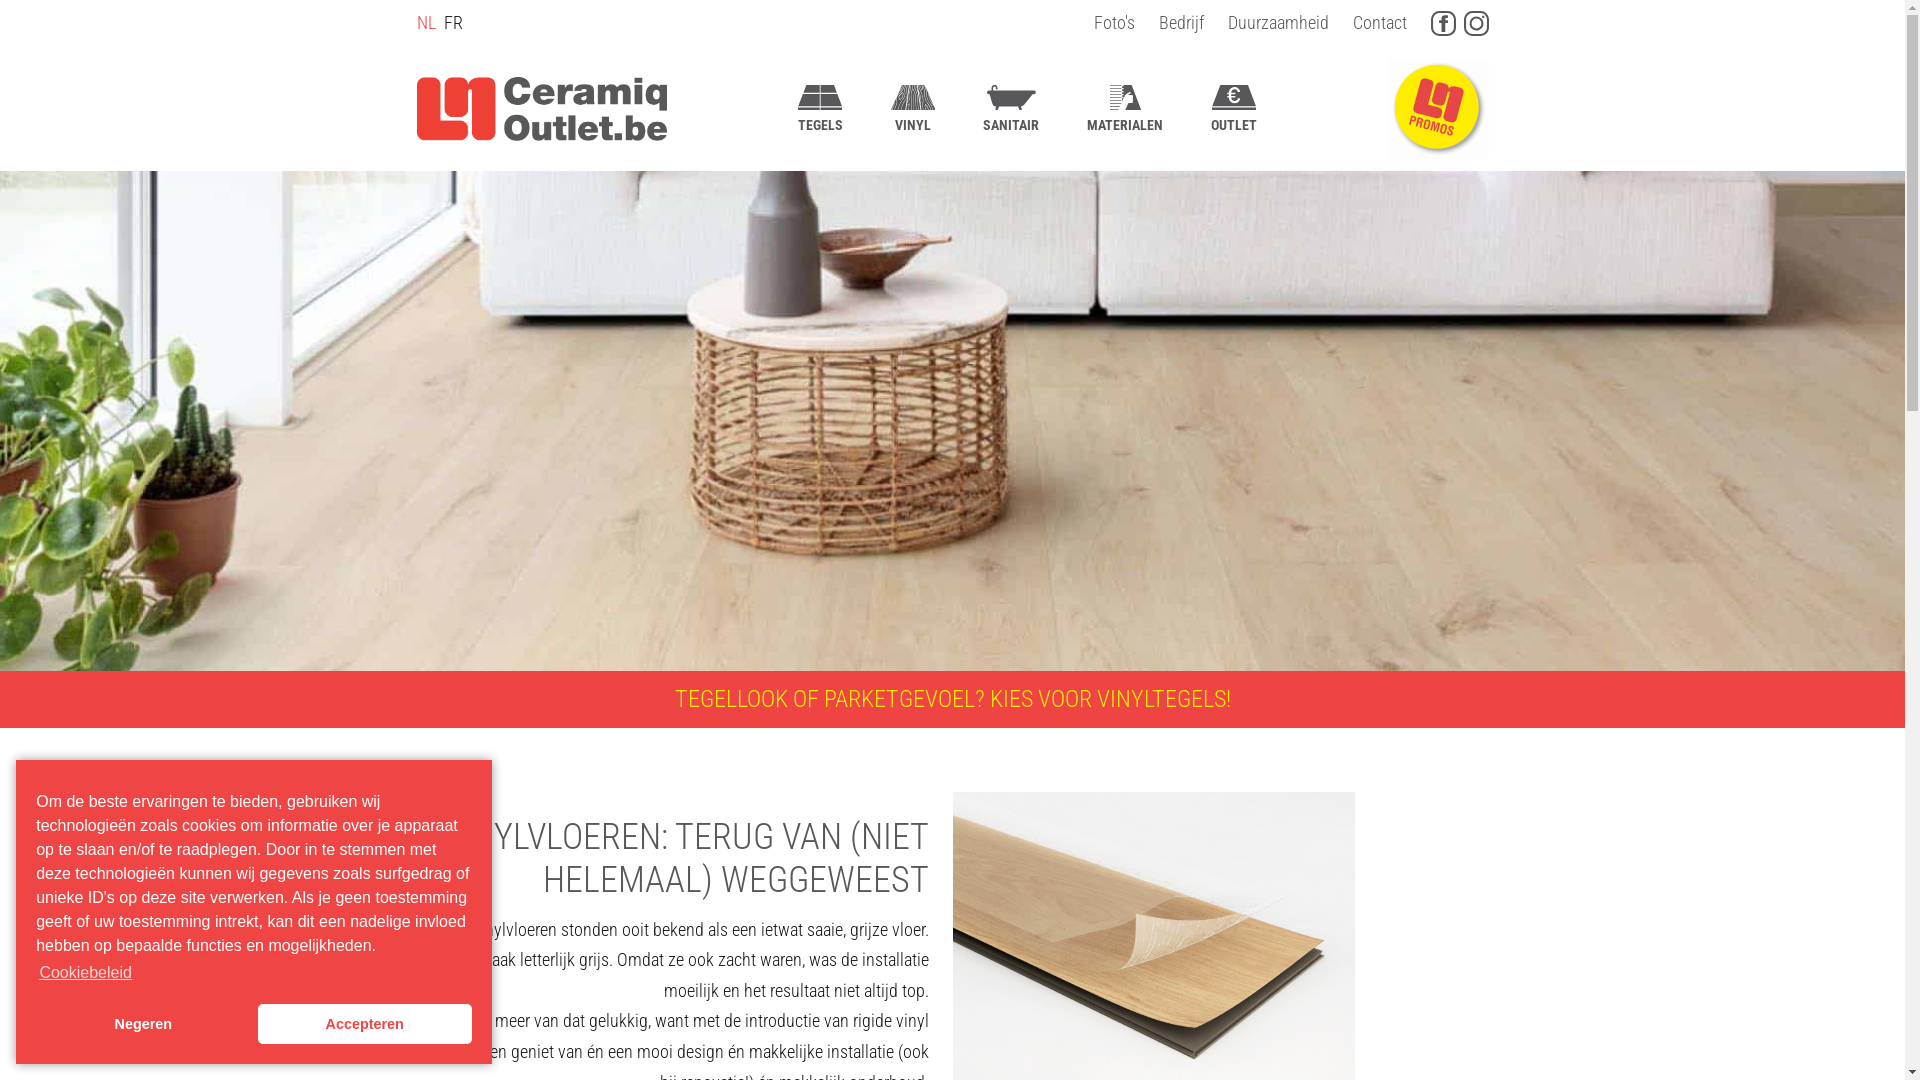 This screenshot has height=1080, width=1920. I want to click on Accepteren, so click(365, 1024).